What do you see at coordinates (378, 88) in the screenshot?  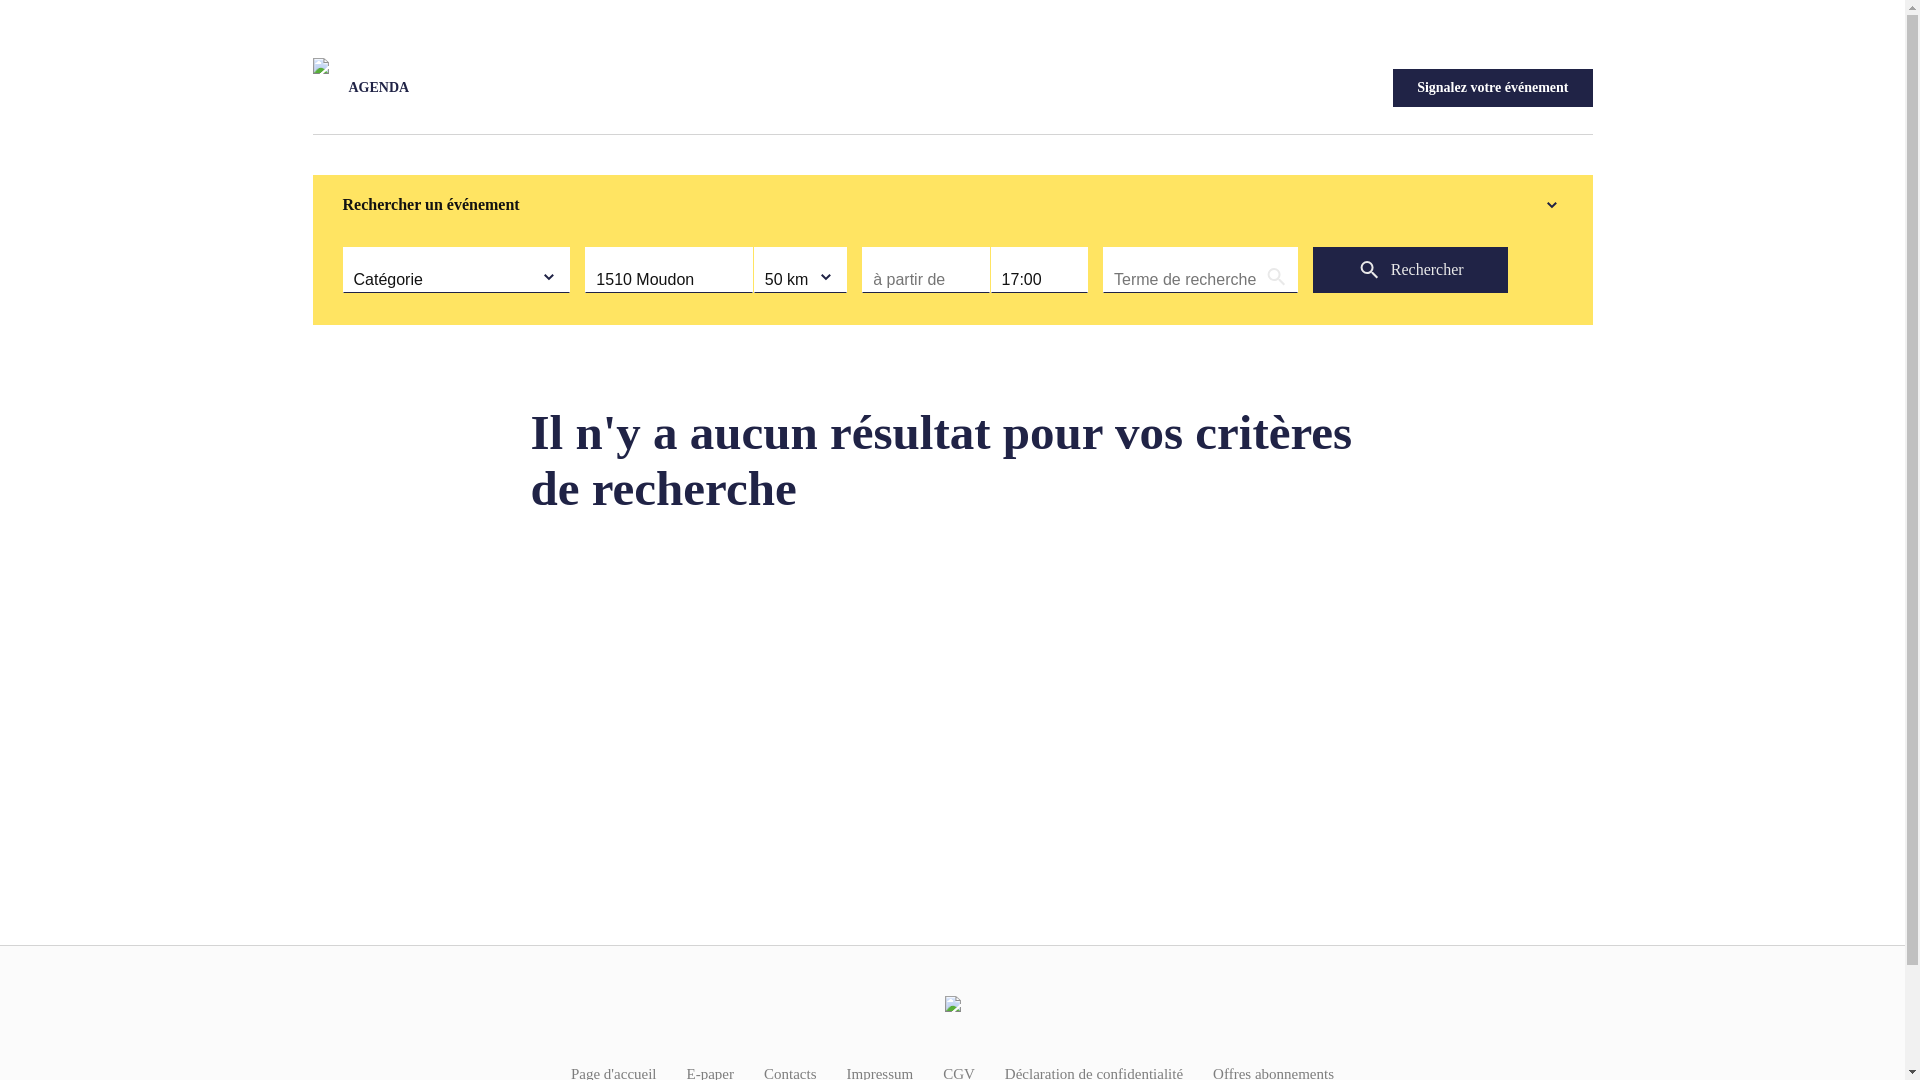 I see `AGENDA` at bounding box center [378, 88].